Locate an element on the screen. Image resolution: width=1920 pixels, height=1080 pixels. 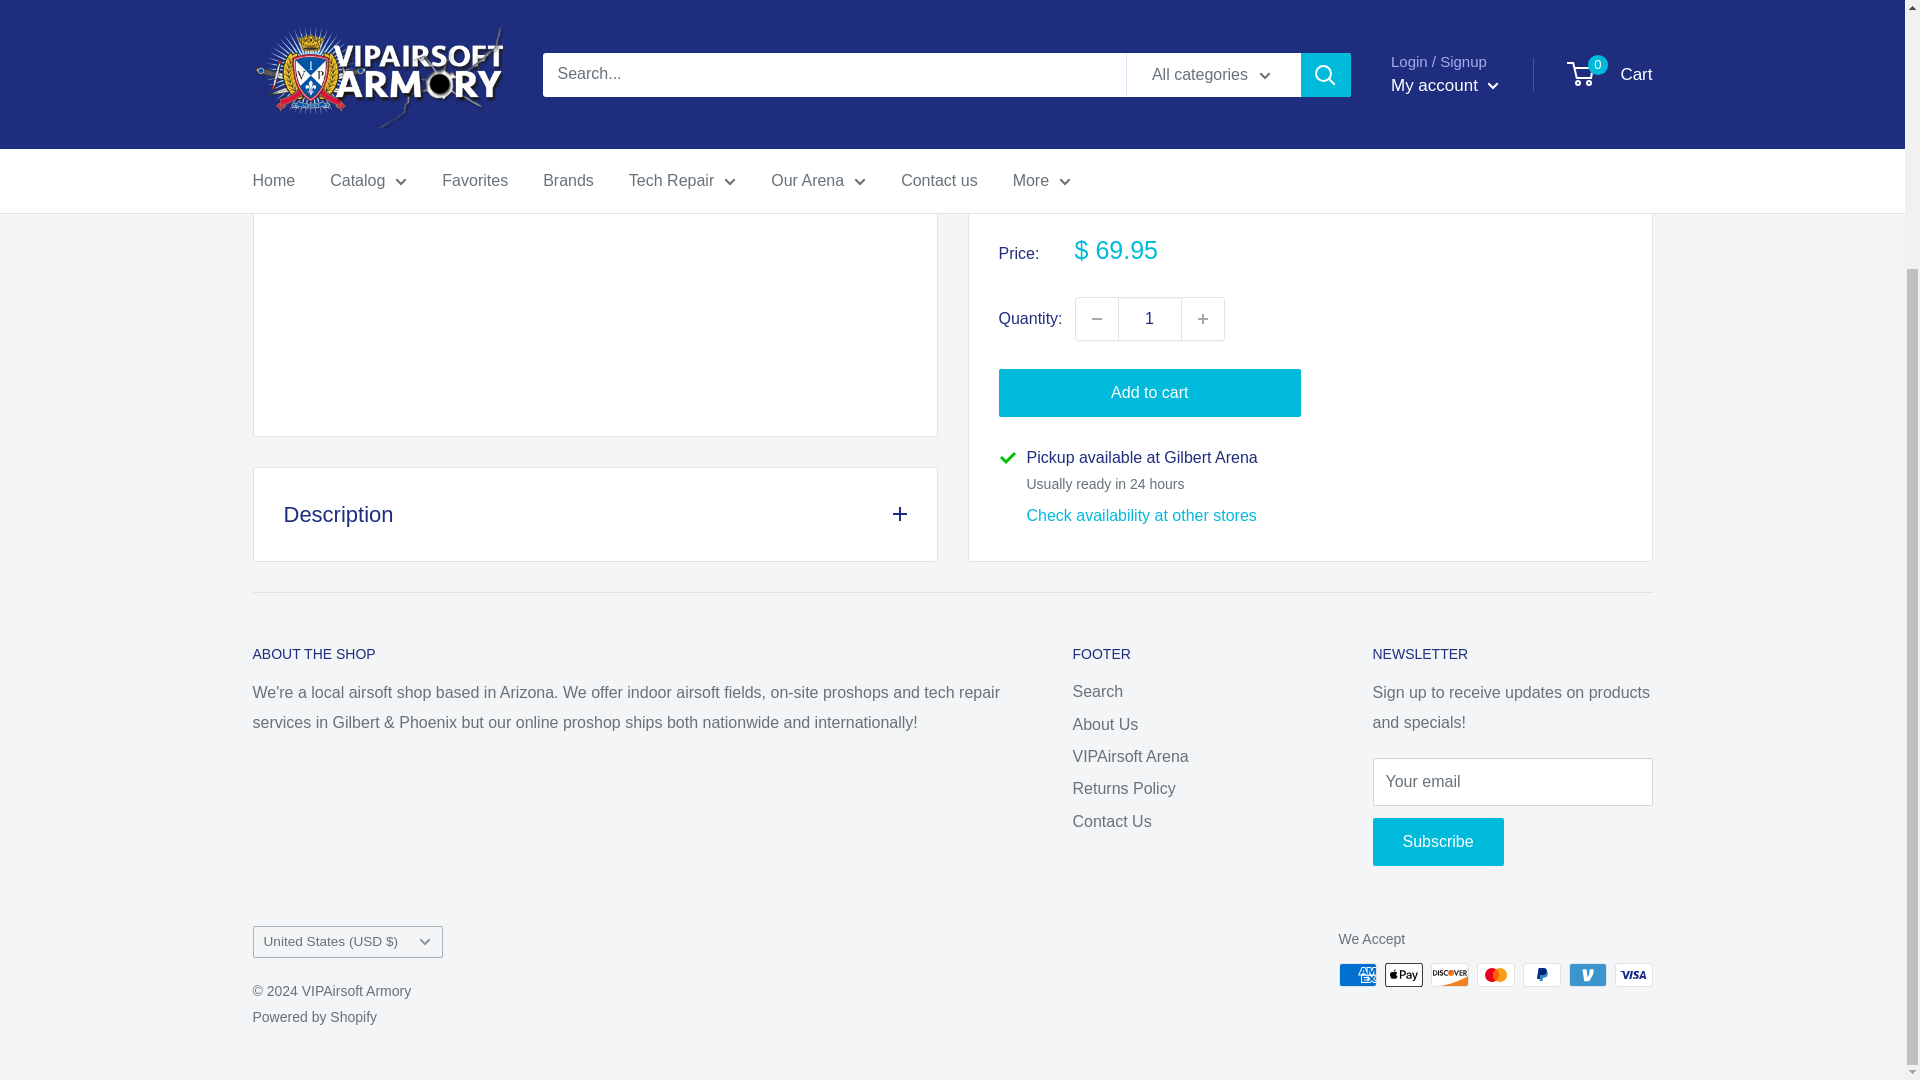
Increase quantity by 1 is located at coordinates (1203, 176).